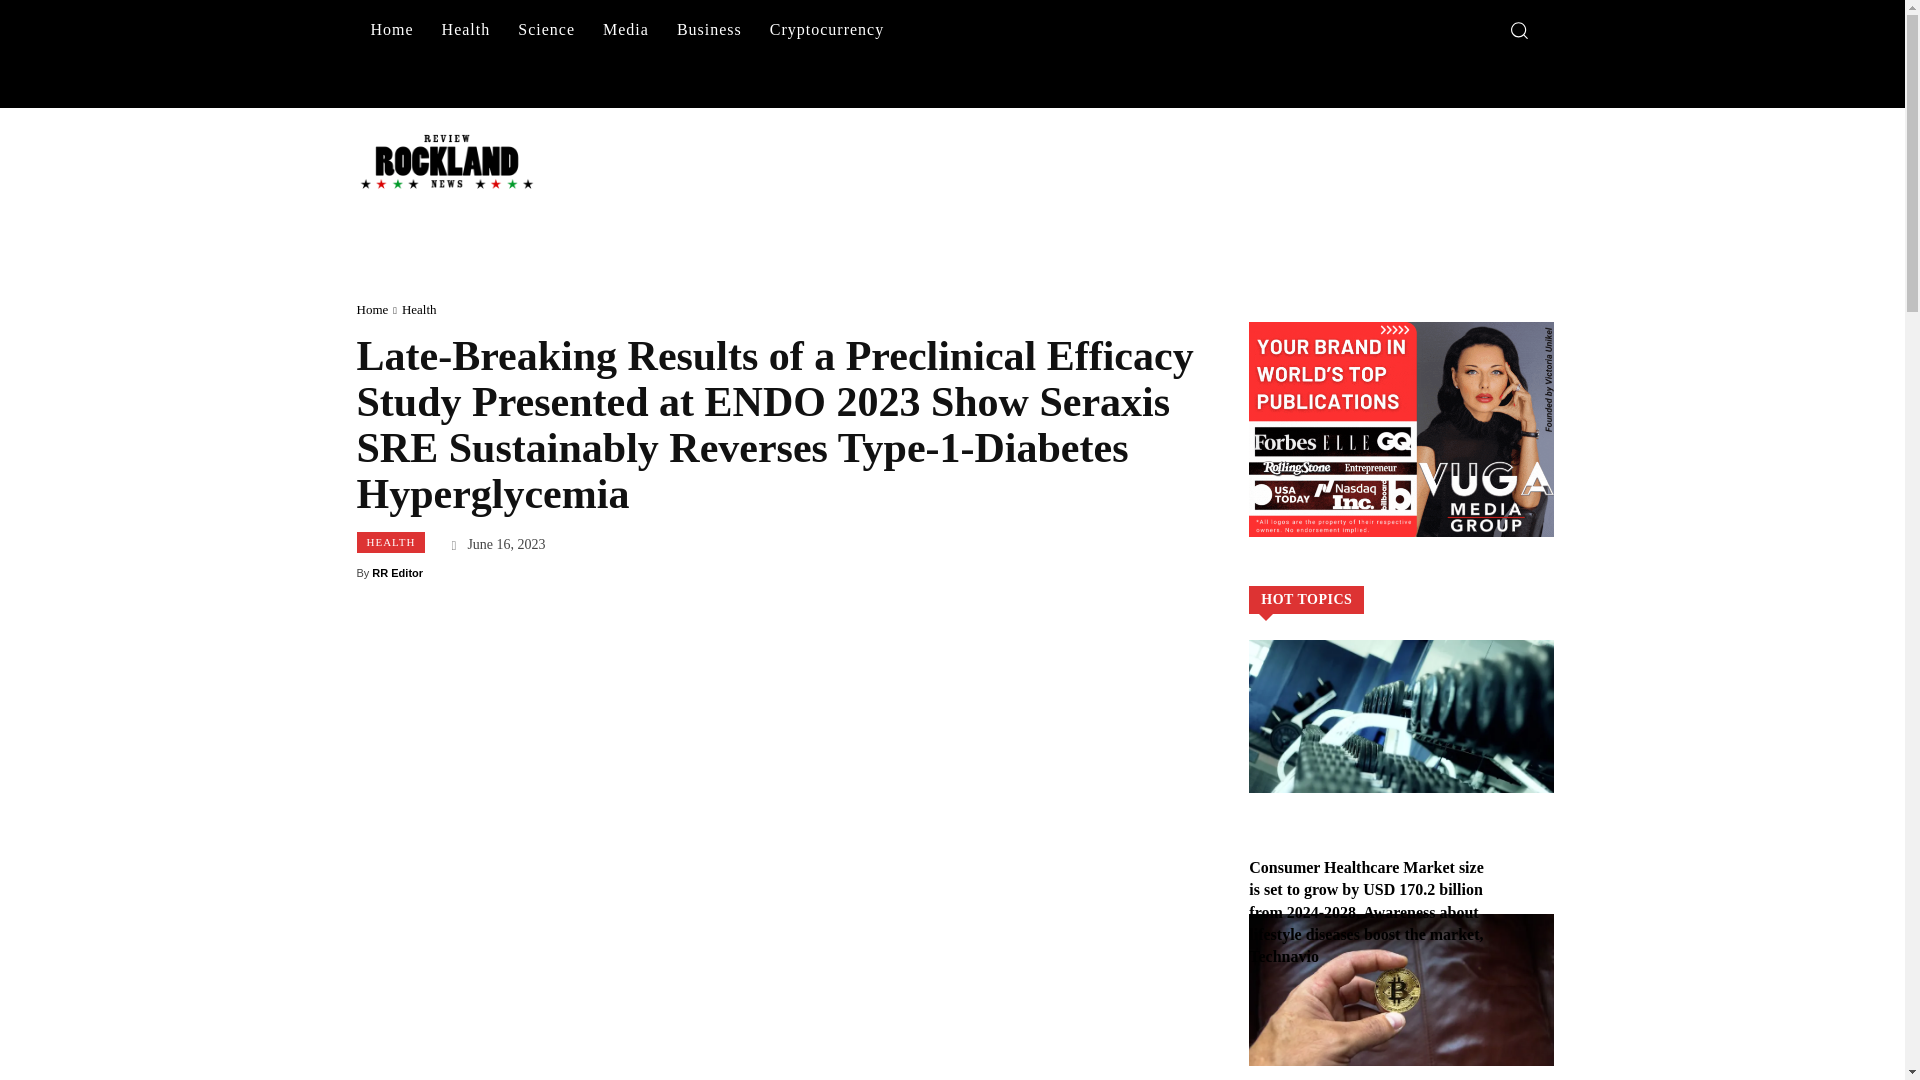 The height and width of the screenshot is (1080, 1920). I want to click on Business, so click(709, 30).